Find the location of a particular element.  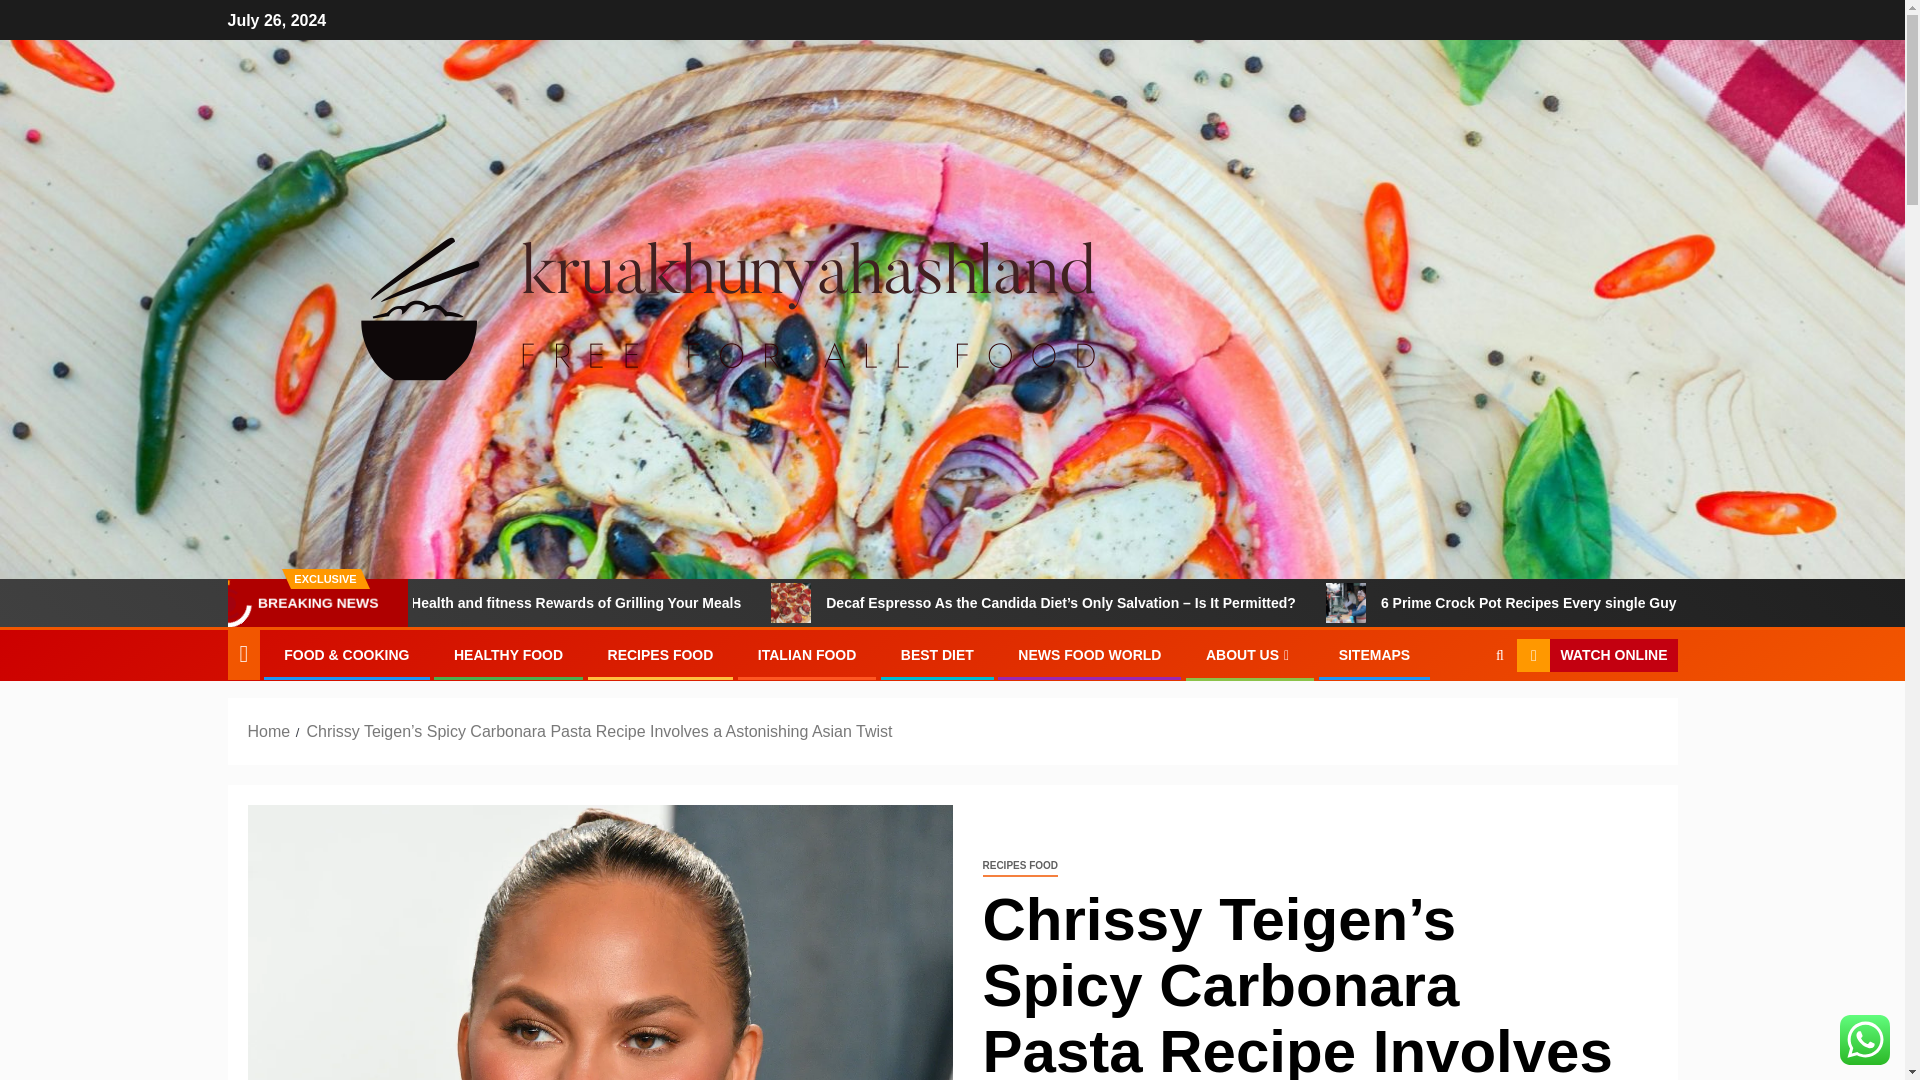

NEWS FOOD WORLD is located at coordinates (1089, 654).